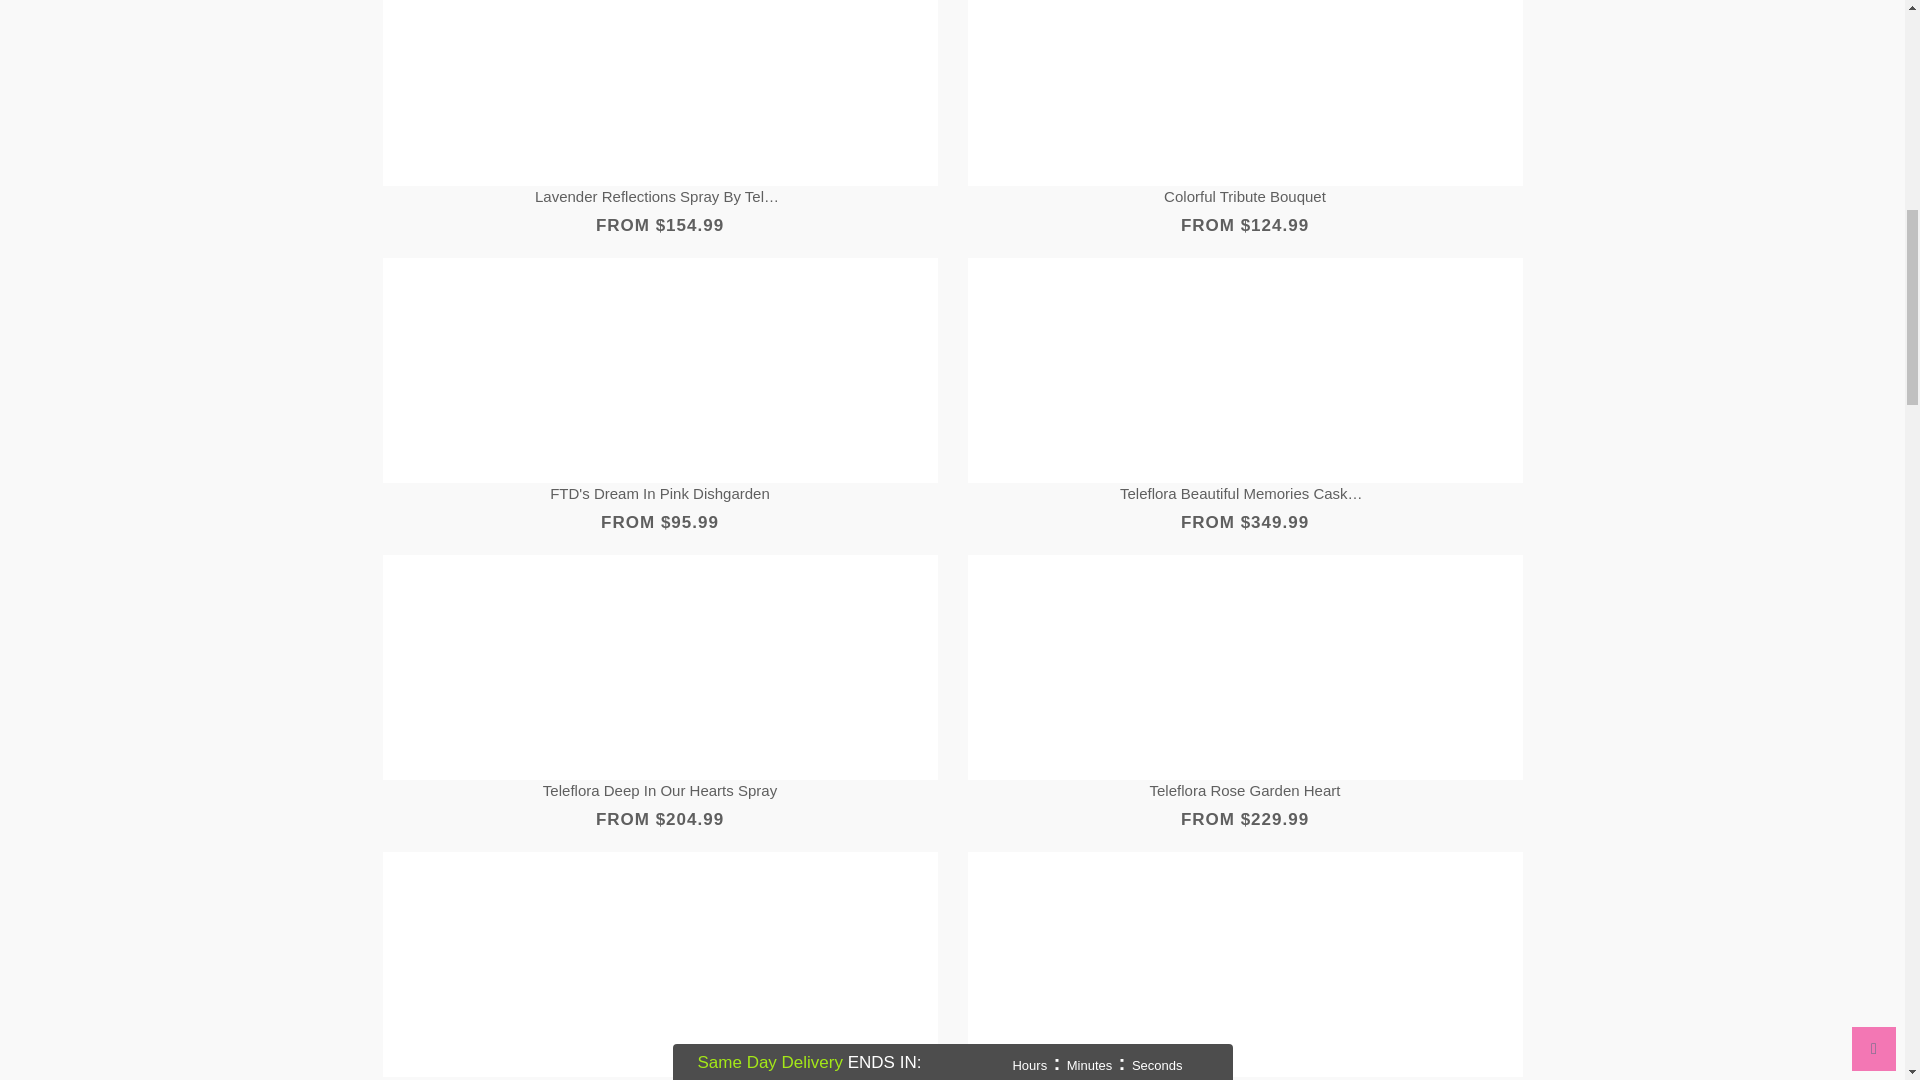 This screenshot has width=1920, height=1080. What do you see at coordinates (1244, 791) in the screenshot?
I see `Teleflora Rose Garden Heart` at bounding box center [1244, 791].